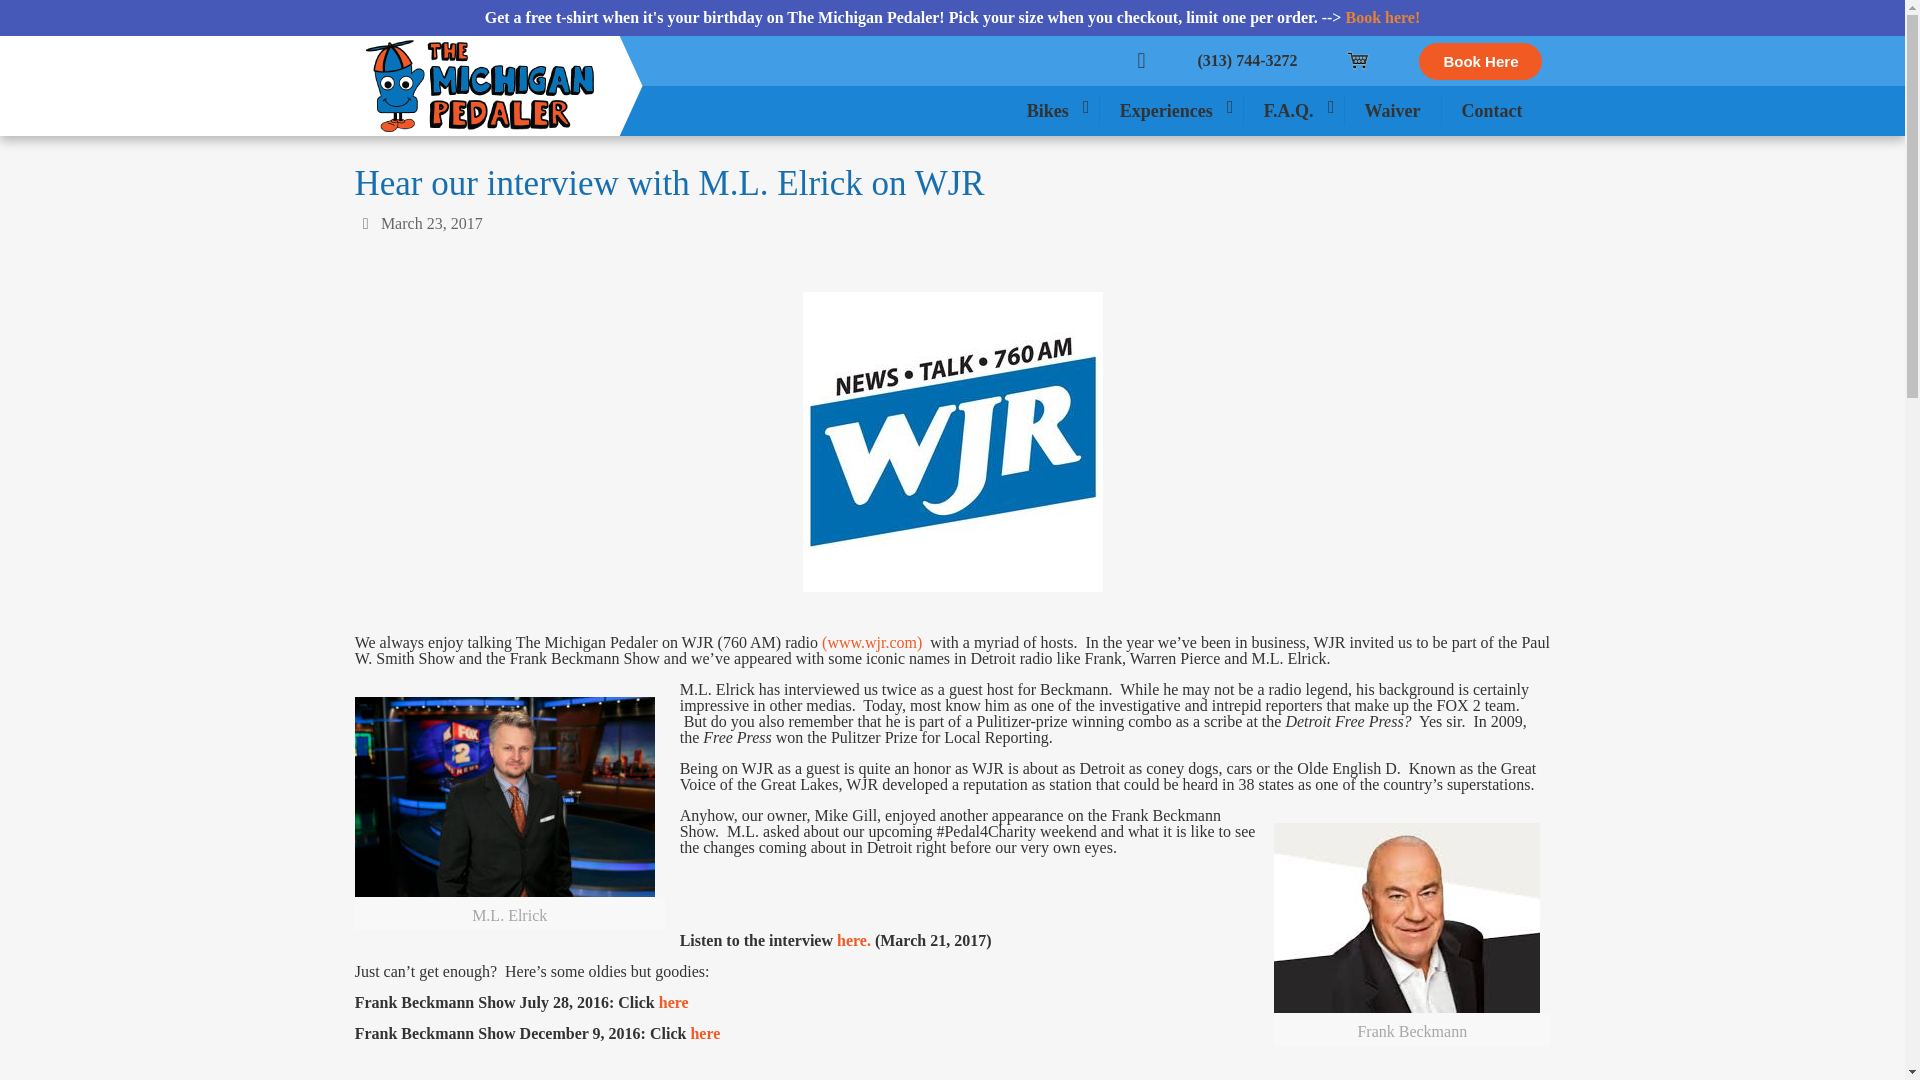 This screenshot has width=1920, height=1080. I want to click on Experiences, so click(1172, 111).